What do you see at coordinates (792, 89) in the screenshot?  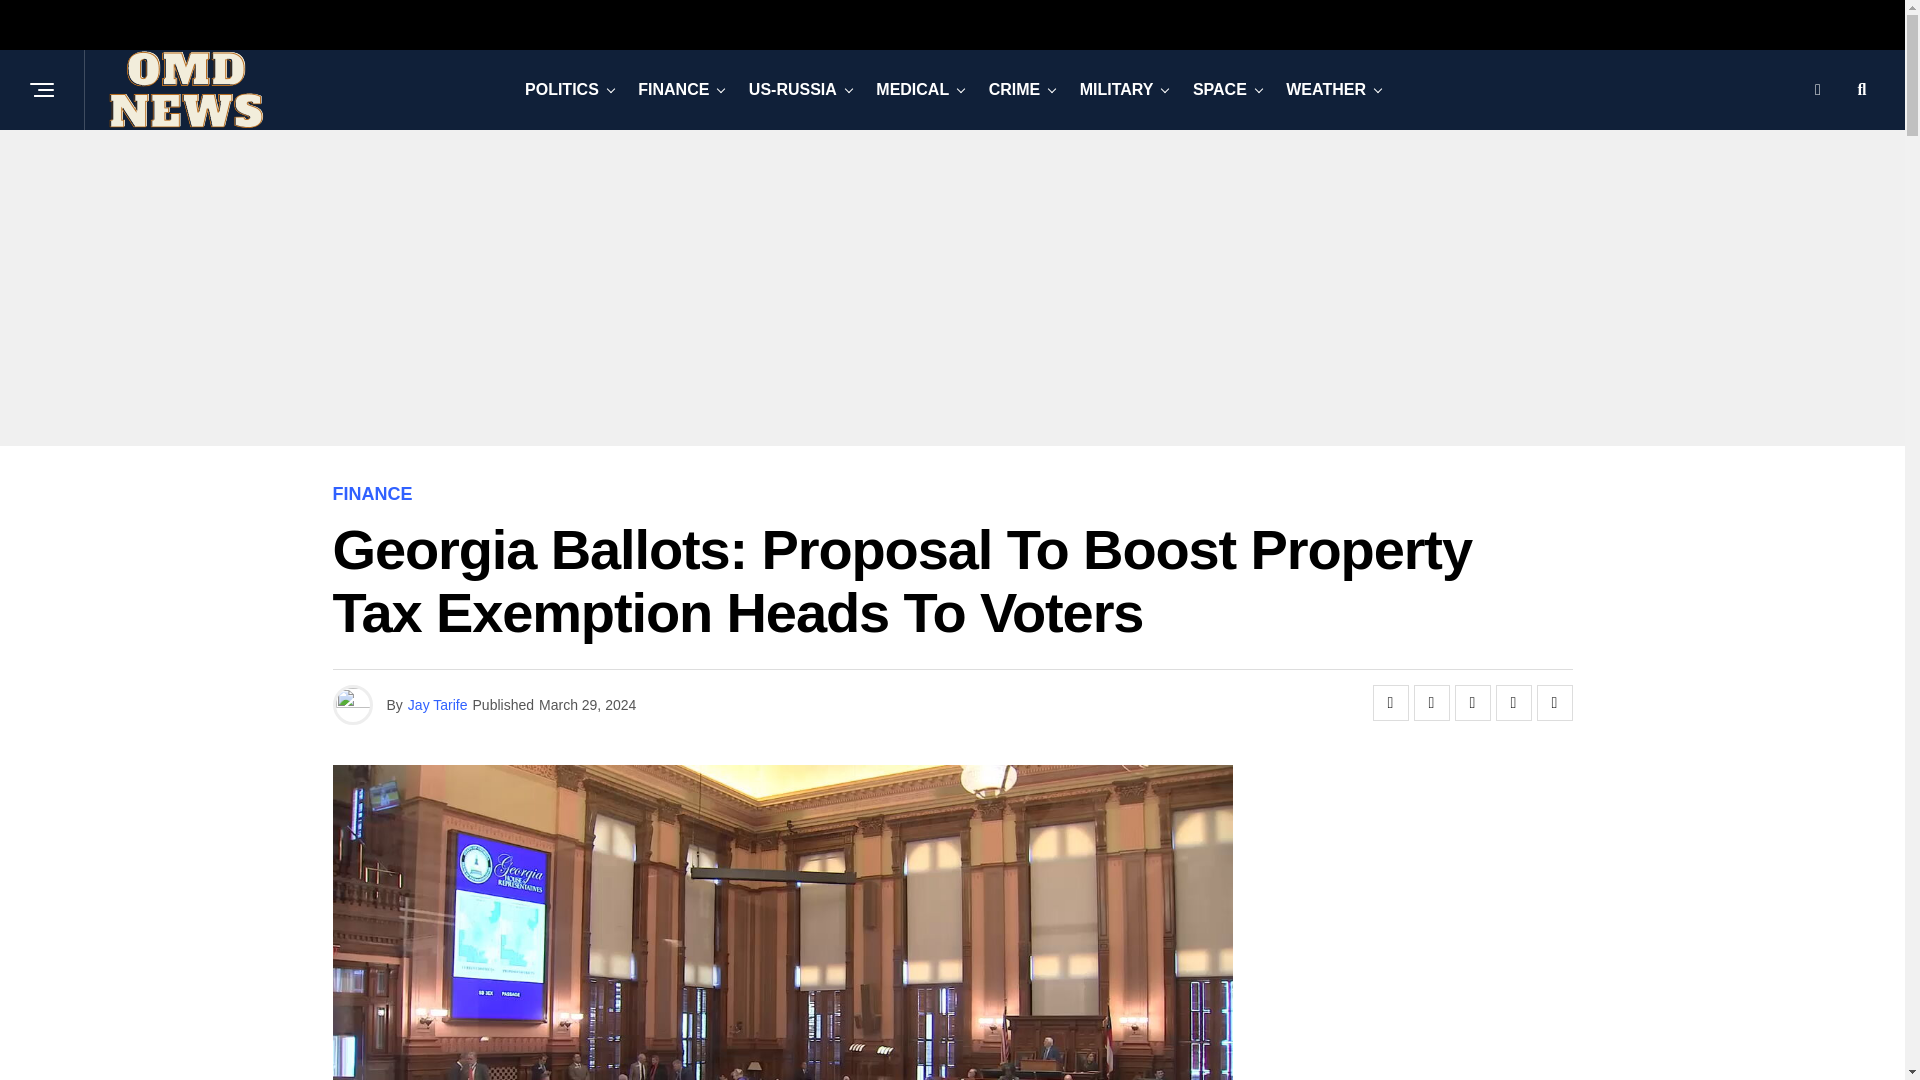 I see `US-RUSSIA` at bounding box center [792, 89].